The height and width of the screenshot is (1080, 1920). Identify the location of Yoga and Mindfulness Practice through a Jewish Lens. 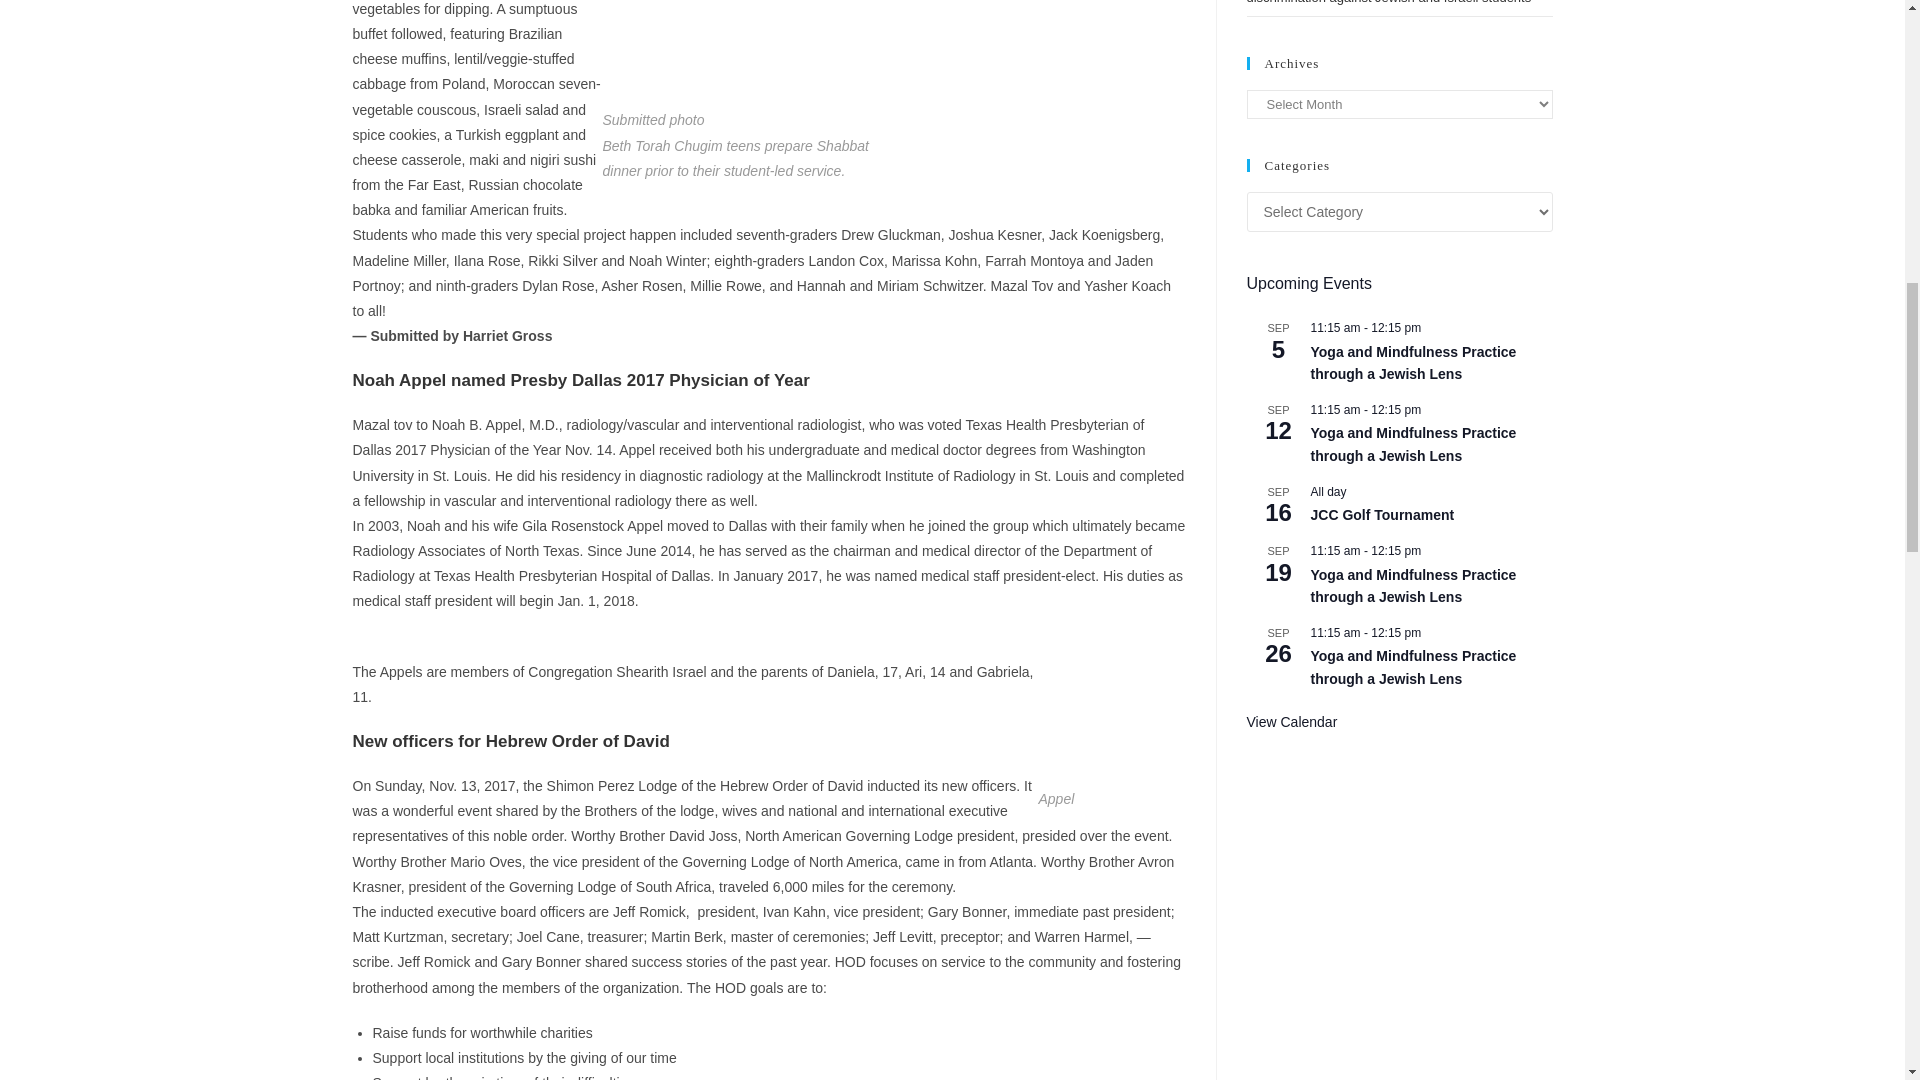
(1412, 586).